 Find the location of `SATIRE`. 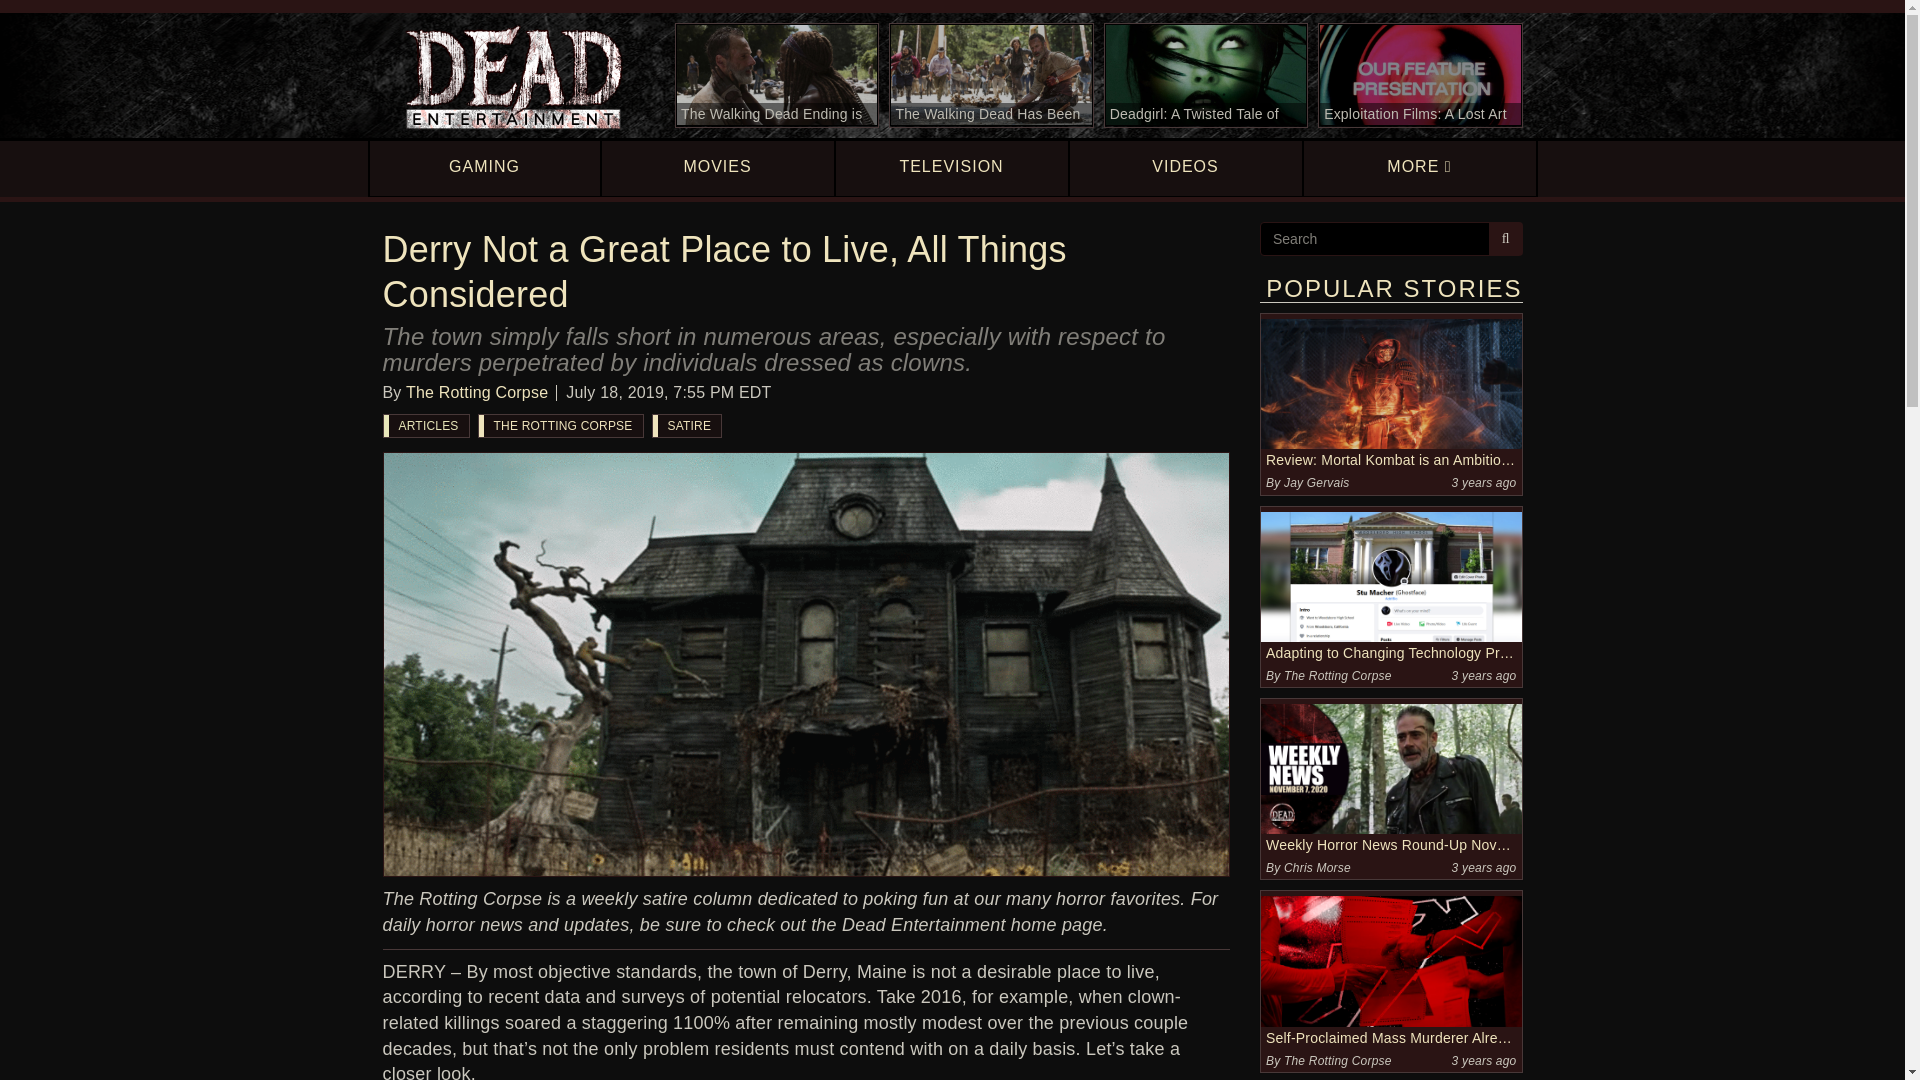

SATIRE is located at coordinates (686, 426).